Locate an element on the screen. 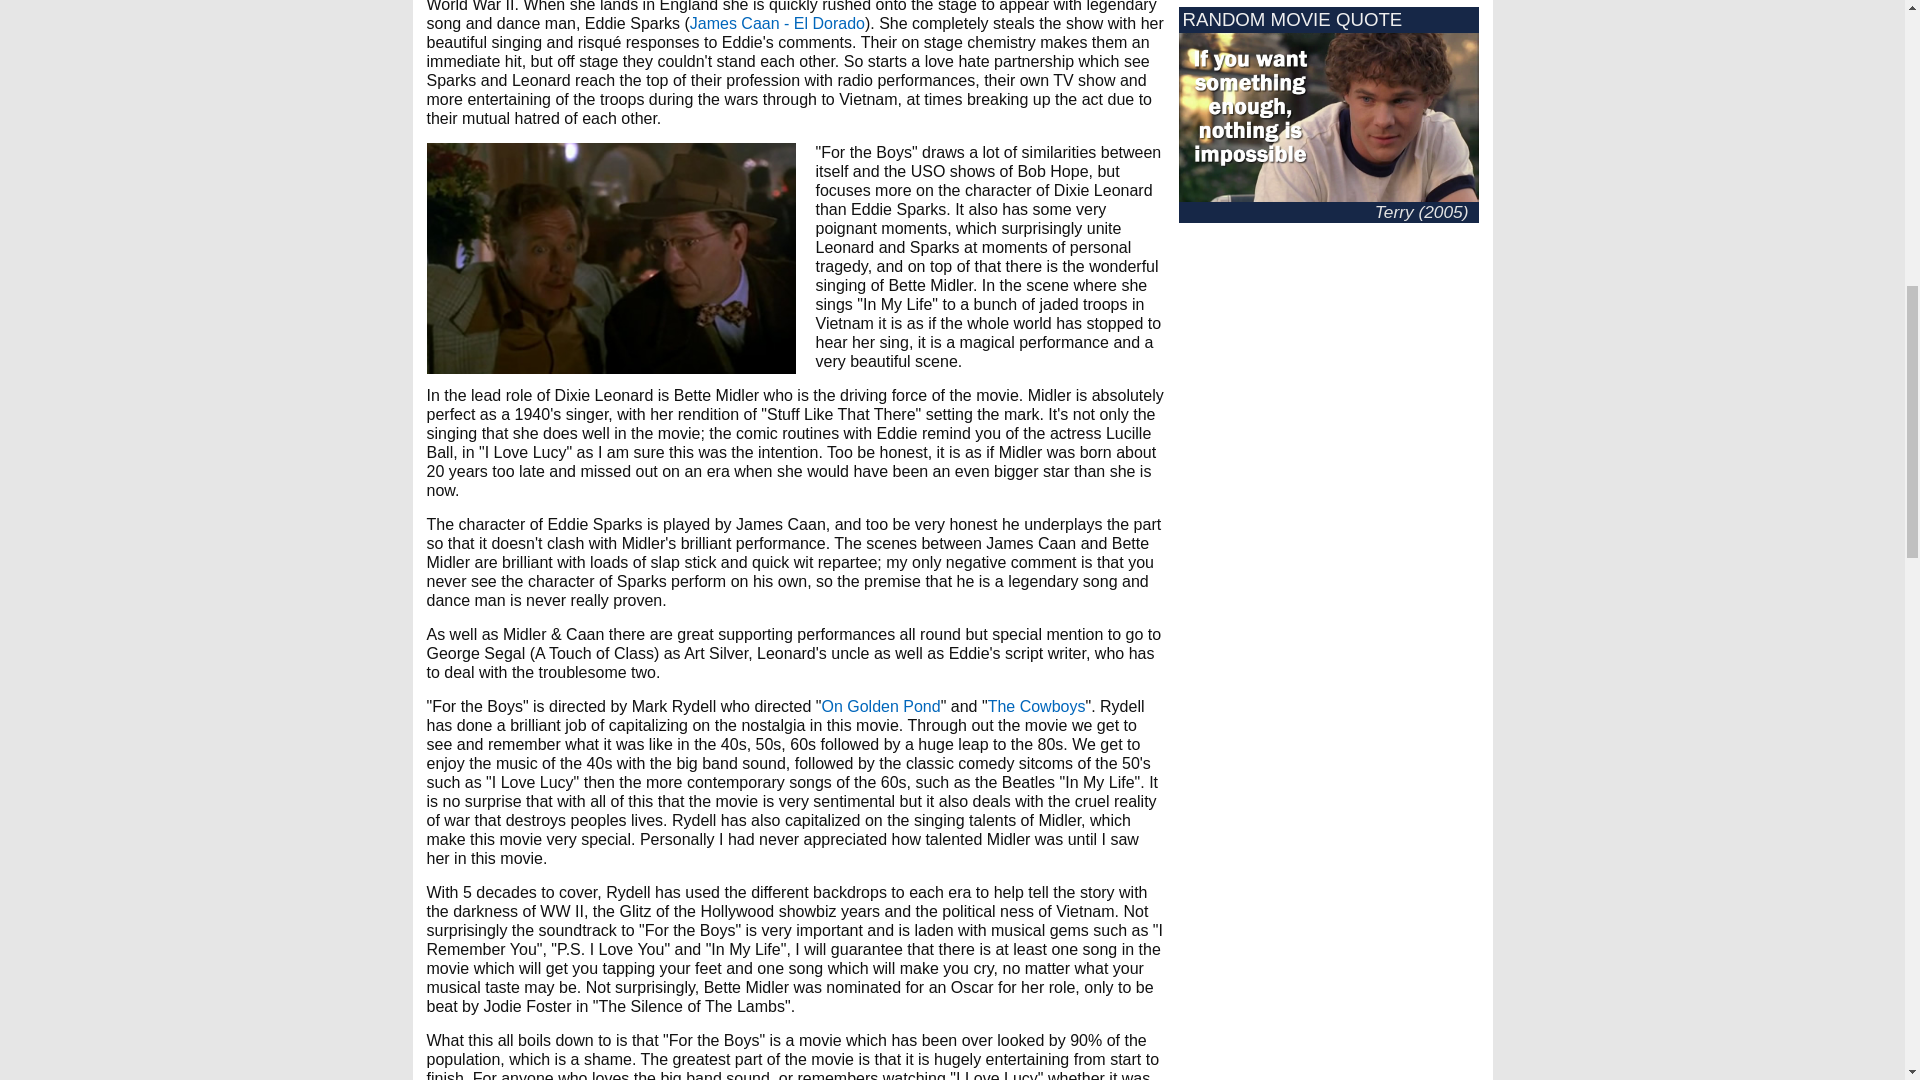 This screenshot has width=1920, height=1080. On Golden Pond is located at coordinates (880, 706).